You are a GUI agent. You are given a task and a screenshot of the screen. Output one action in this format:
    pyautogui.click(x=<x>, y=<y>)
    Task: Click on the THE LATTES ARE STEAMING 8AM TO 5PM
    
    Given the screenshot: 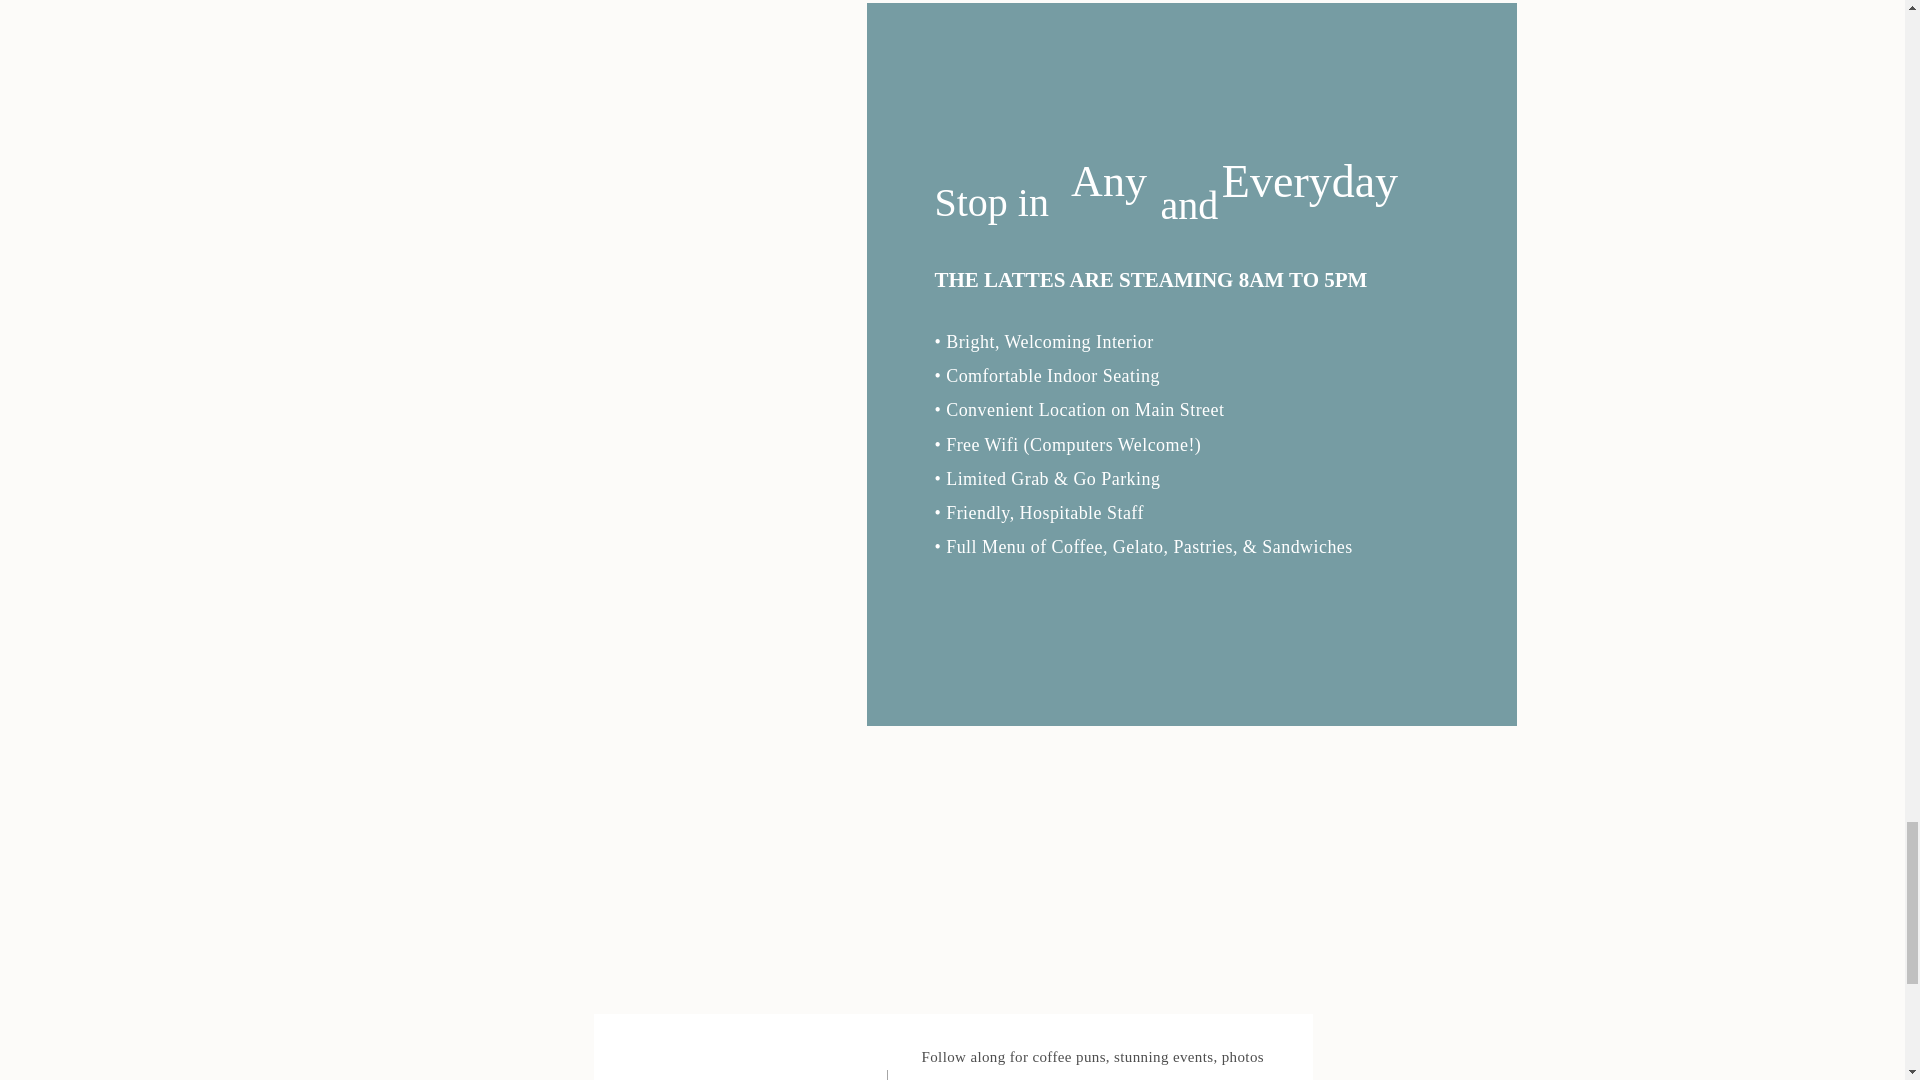 What is the action you would take?
    pyautogui.click(x=1184, y=278)
    